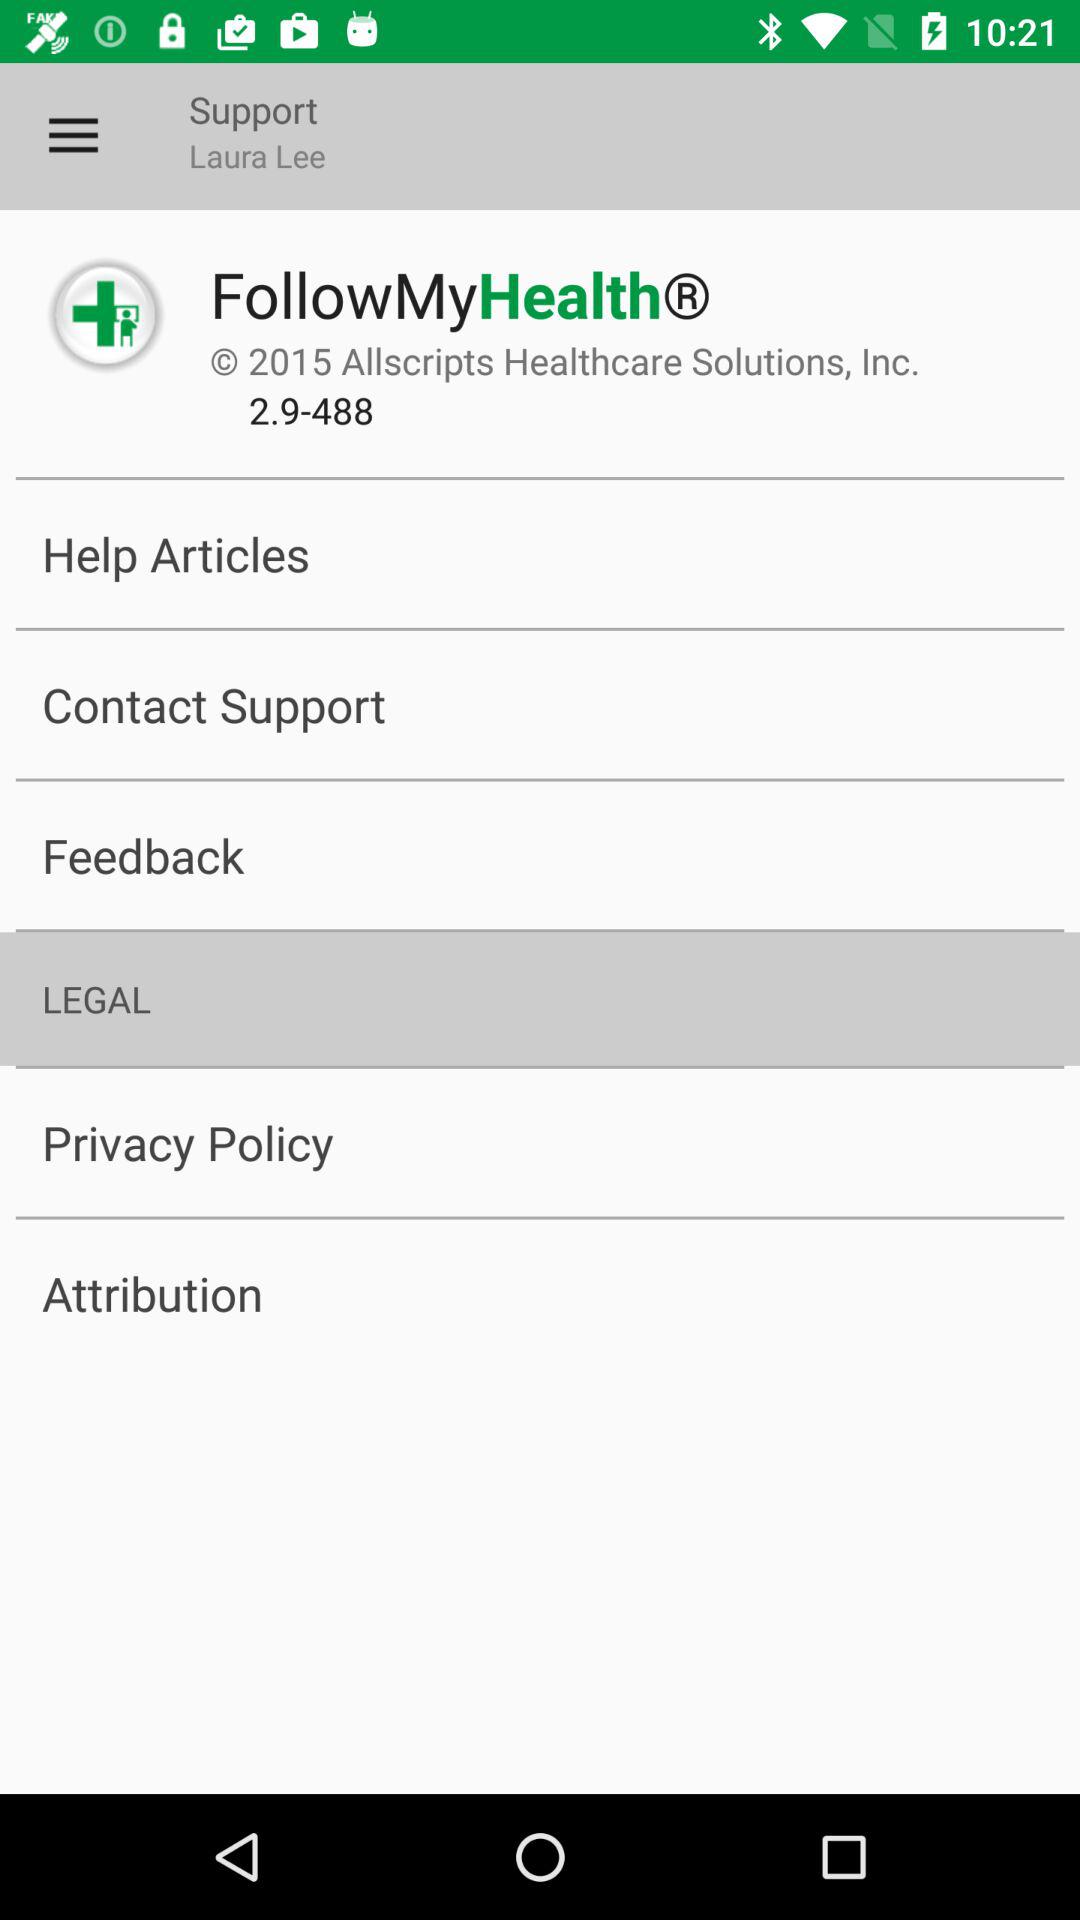 This screenshot has width=1080, height=1920. I want to click on open the privacy policy item, so click(540, 1142).